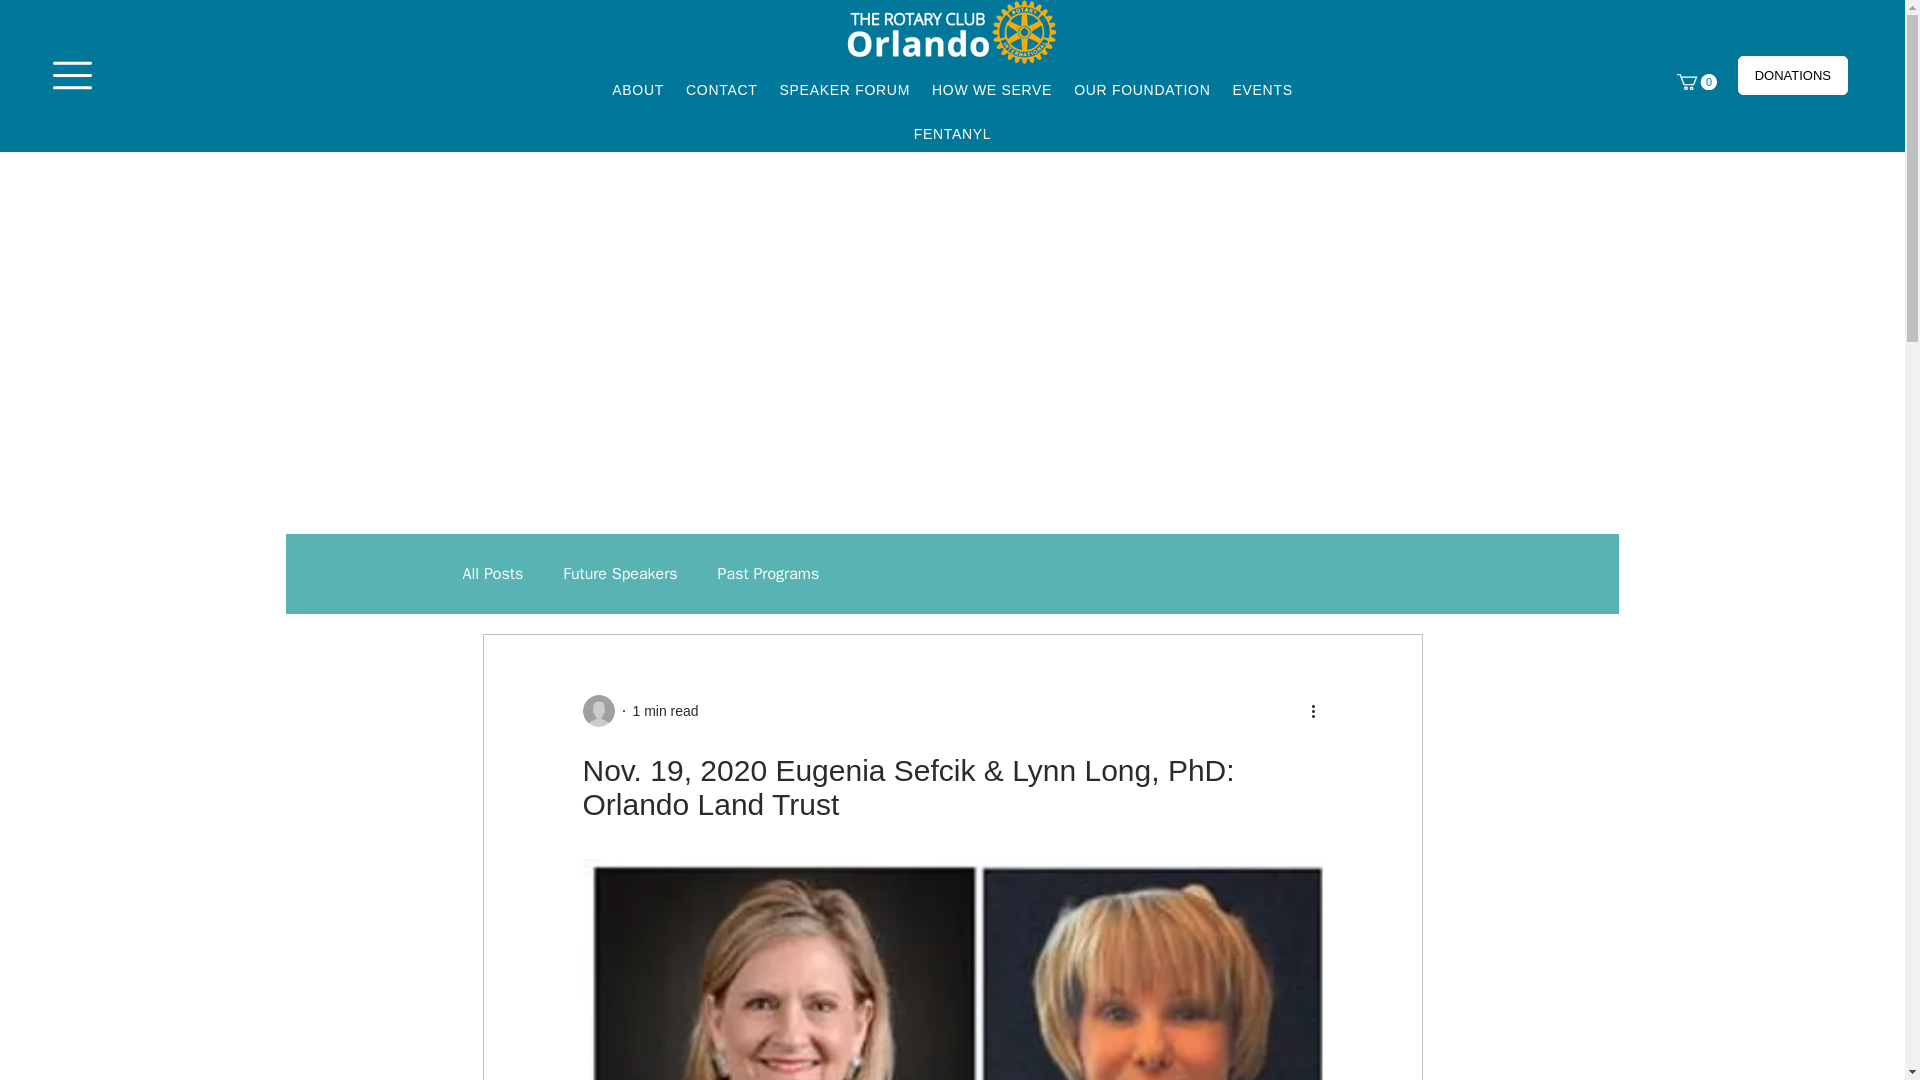  Describe the element at coordinates (638, 90) in the screenshot. I see `ABOUT` at that location.